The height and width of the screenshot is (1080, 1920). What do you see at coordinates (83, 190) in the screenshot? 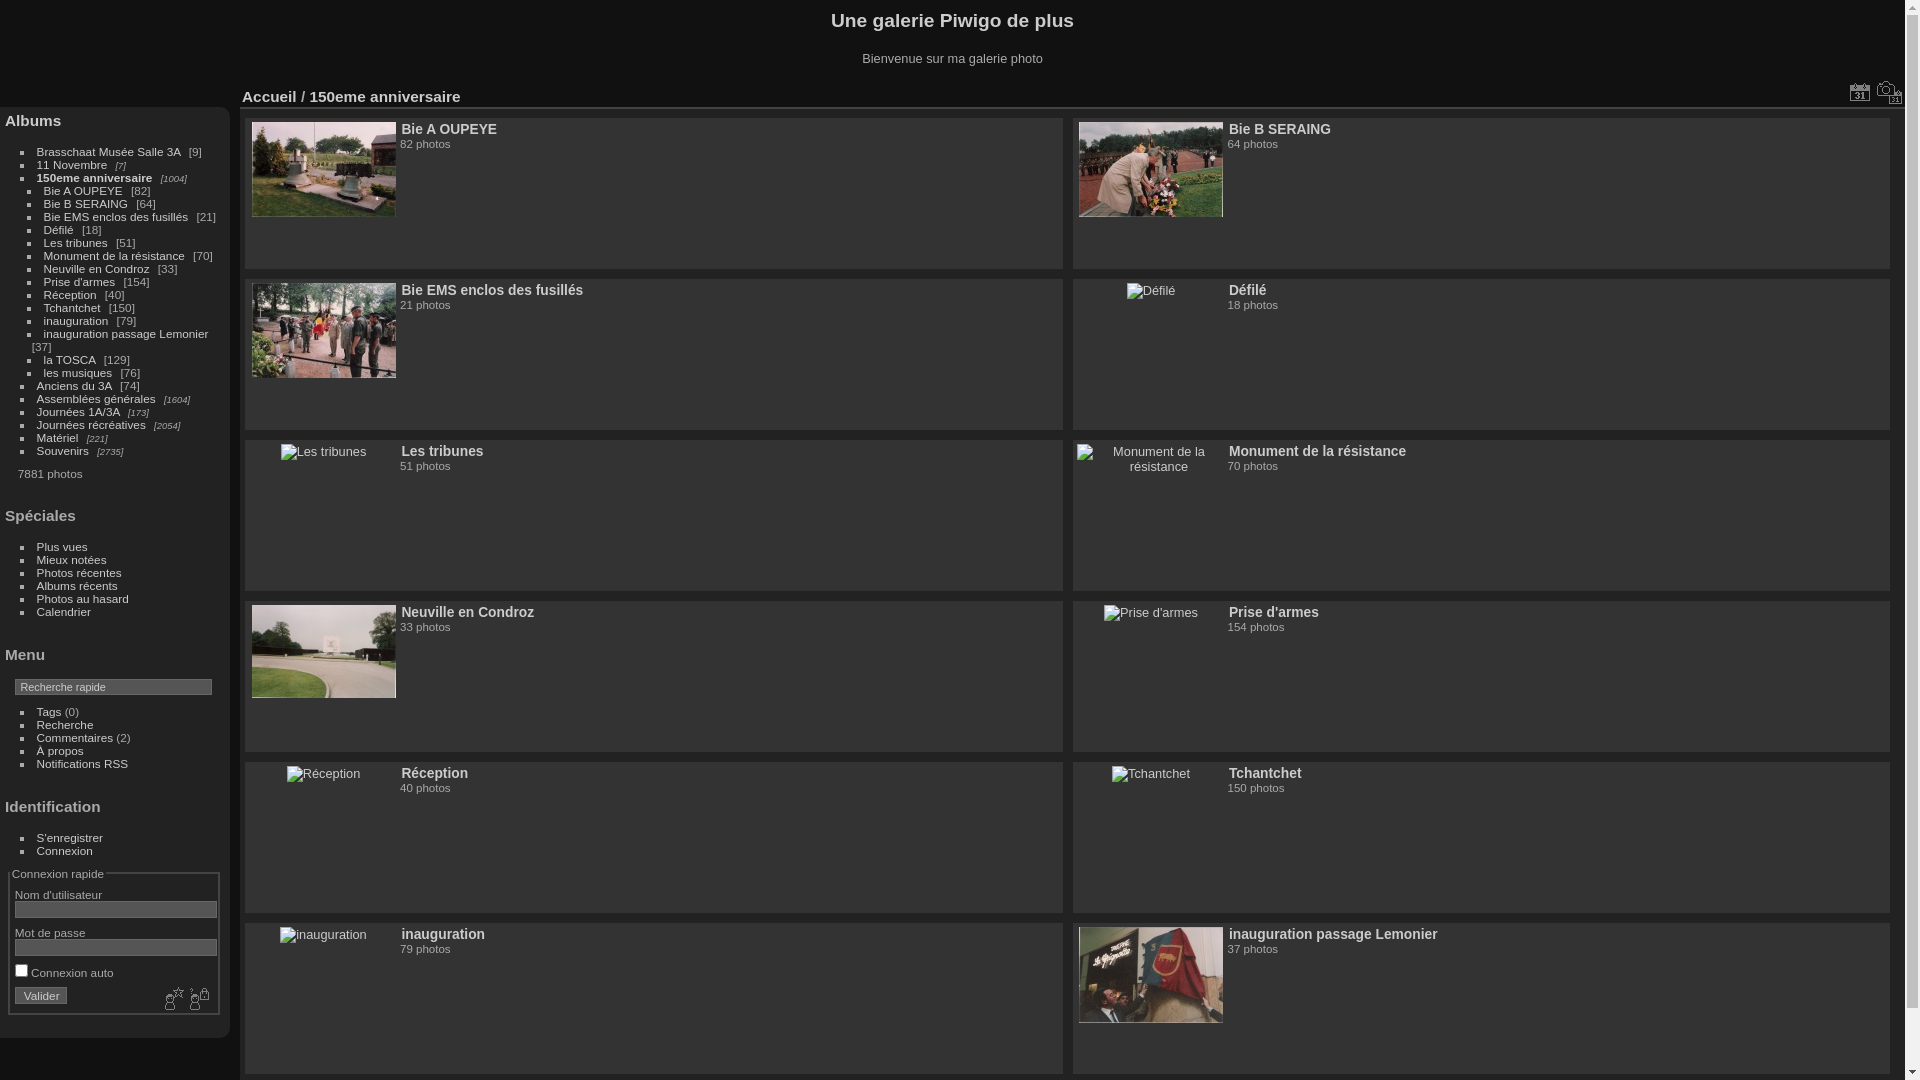
I see `Bie A OUPEYE` at bounding box center [83, 190].